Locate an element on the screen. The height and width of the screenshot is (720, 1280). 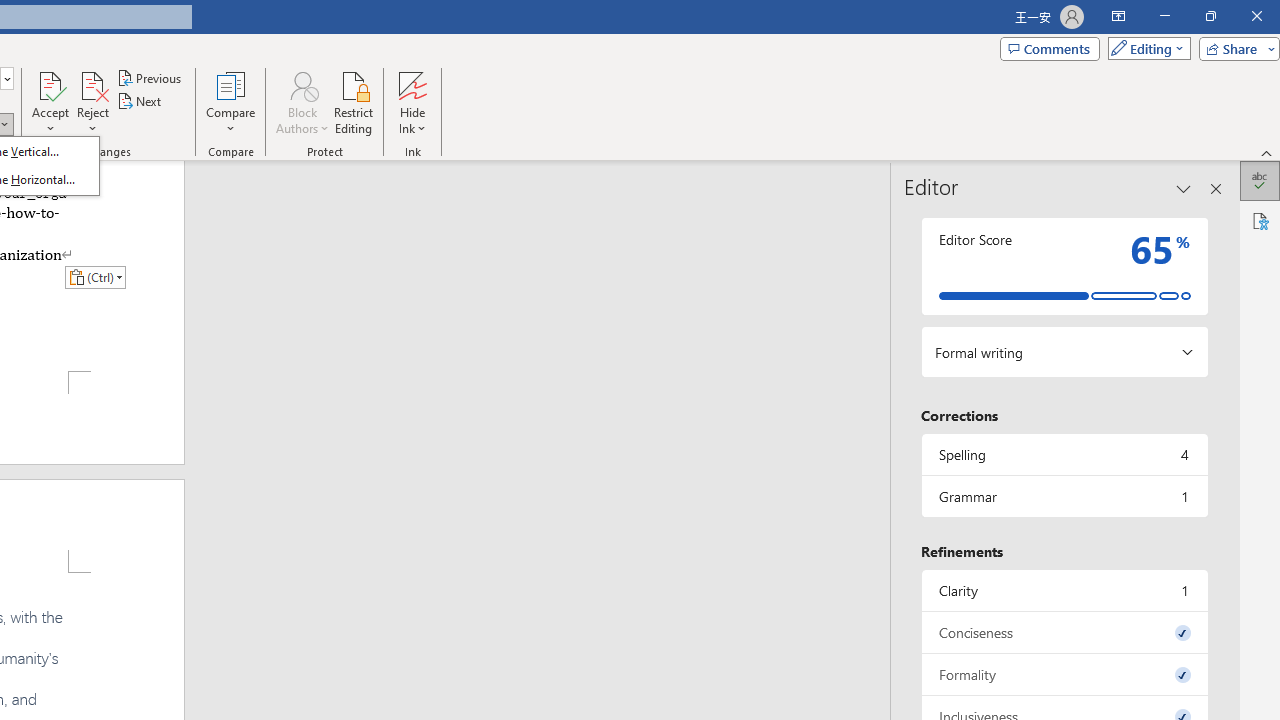
Reject and Move to Next is located at coordinates (92, 84).